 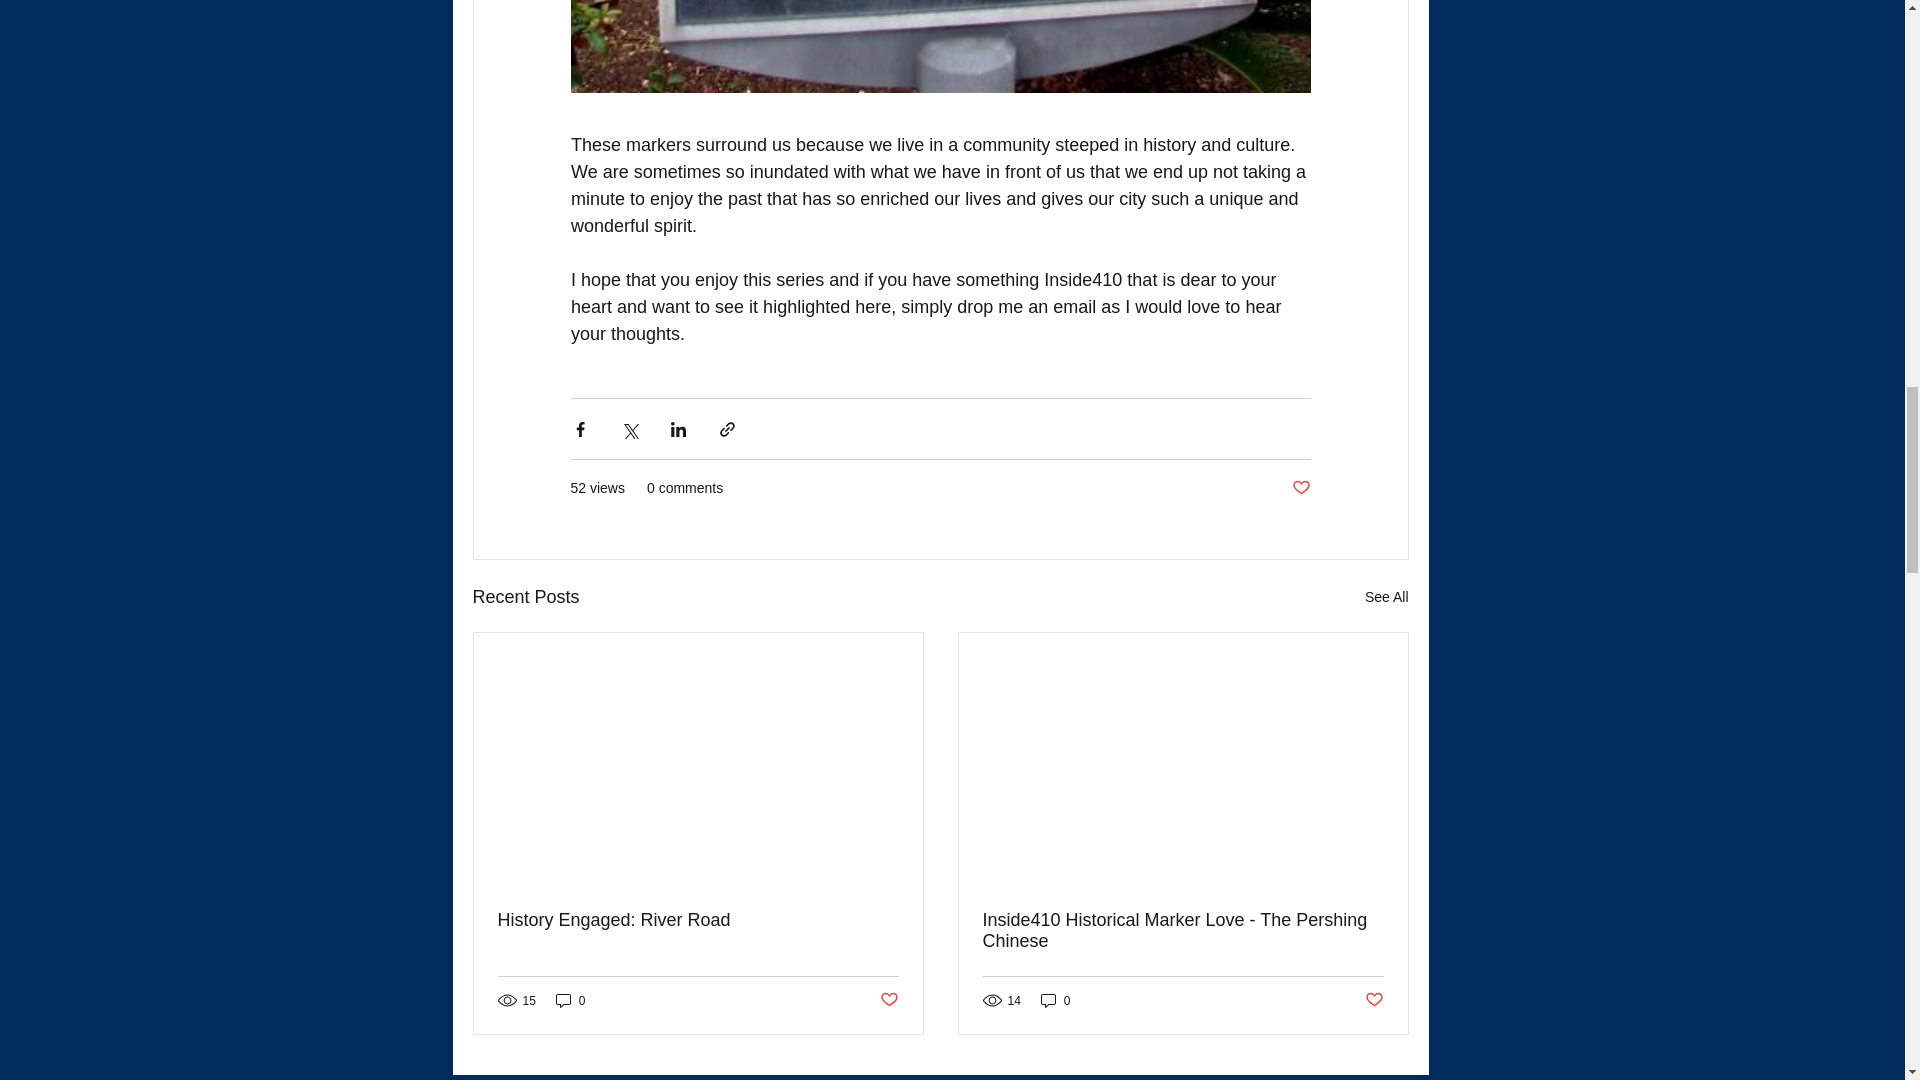 I want to click on Post not marked as liked, so click(x=1372, y=1000).